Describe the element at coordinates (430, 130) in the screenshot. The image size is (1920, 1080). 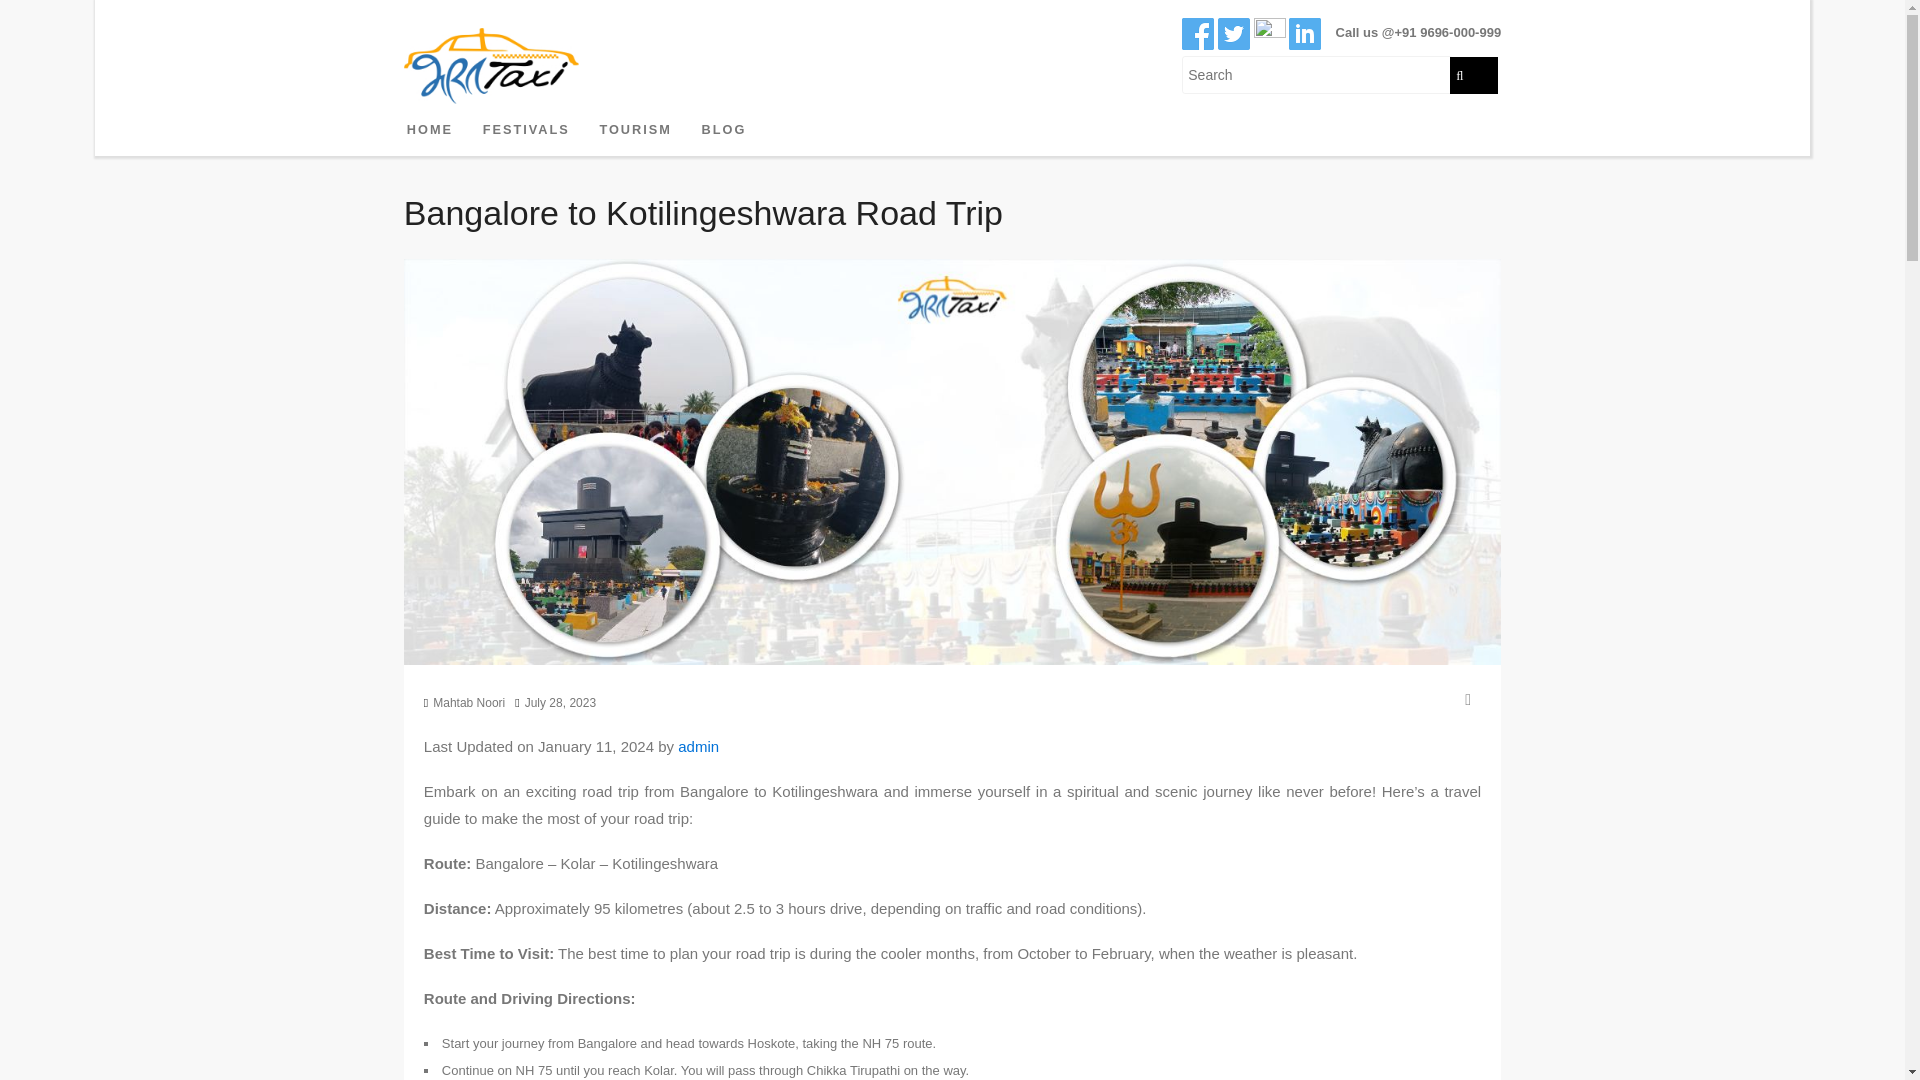
I see `HOME` at that location.